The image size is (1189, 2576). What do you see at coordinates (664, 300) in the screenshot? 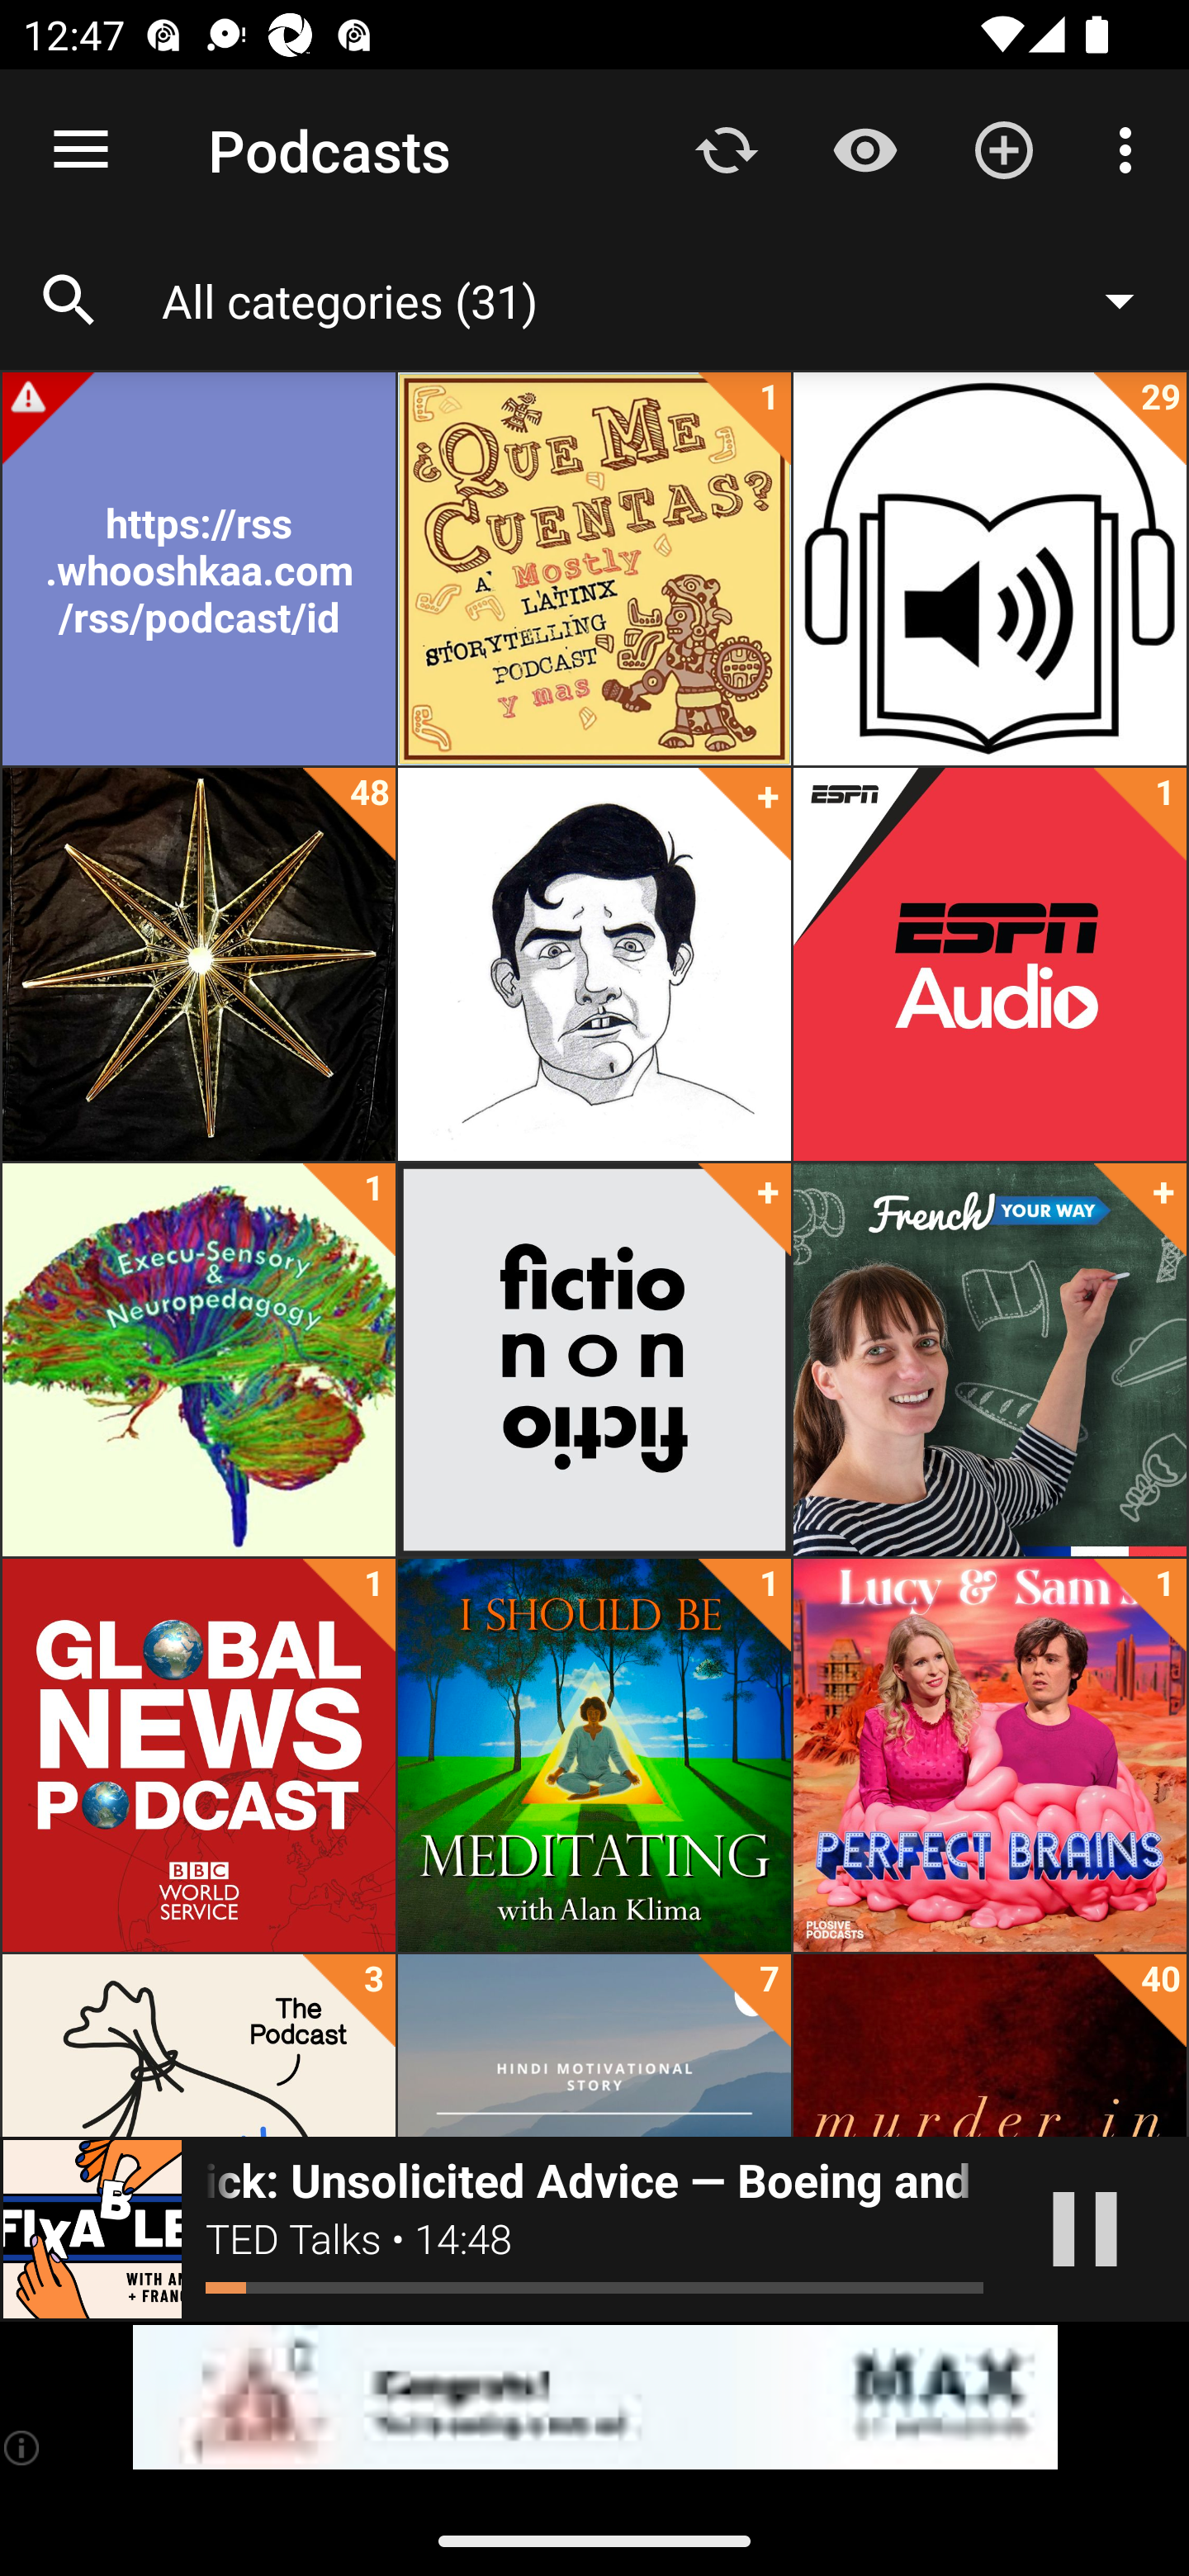
I see `All categories (31)` at bounding box center [664, 300].